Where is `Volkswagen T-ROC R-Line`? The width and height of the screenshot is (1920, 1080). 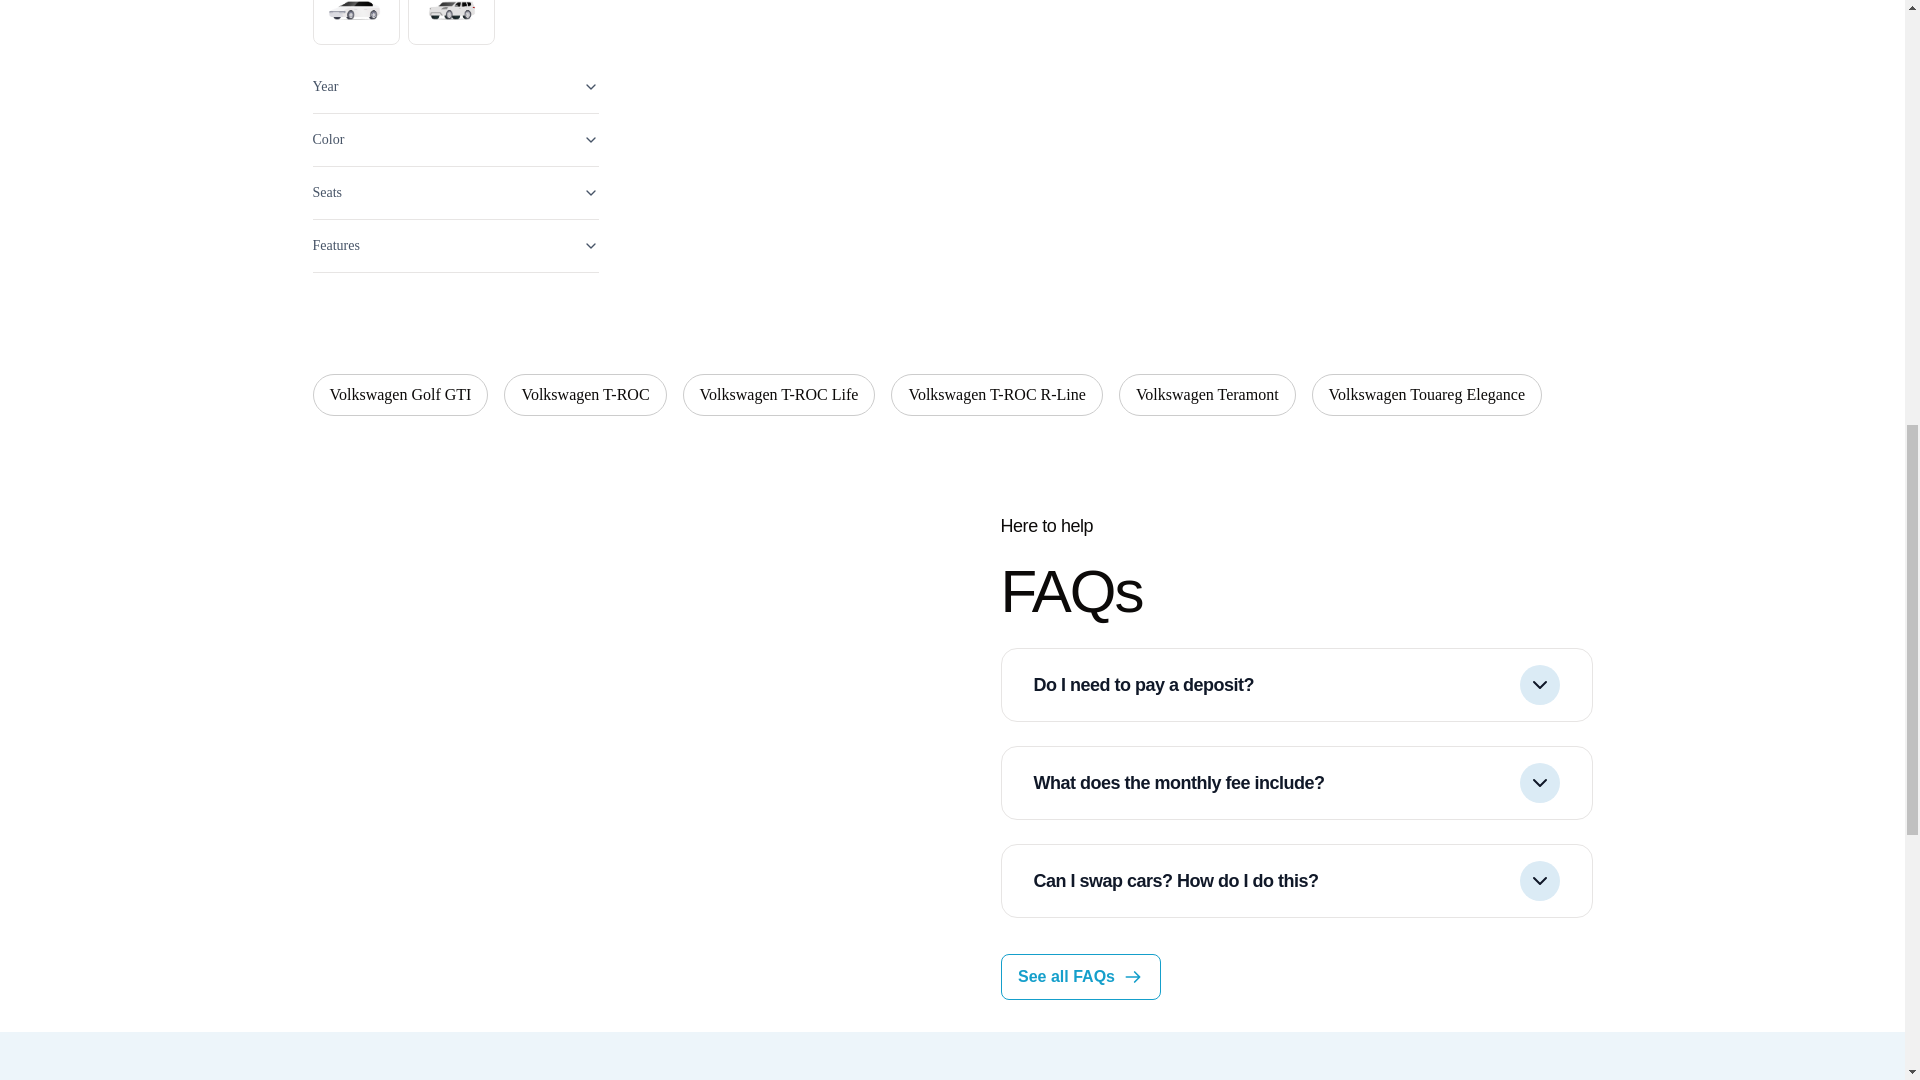 Volkswagen T-ROC R-Line is located at coordinates (996, 394).